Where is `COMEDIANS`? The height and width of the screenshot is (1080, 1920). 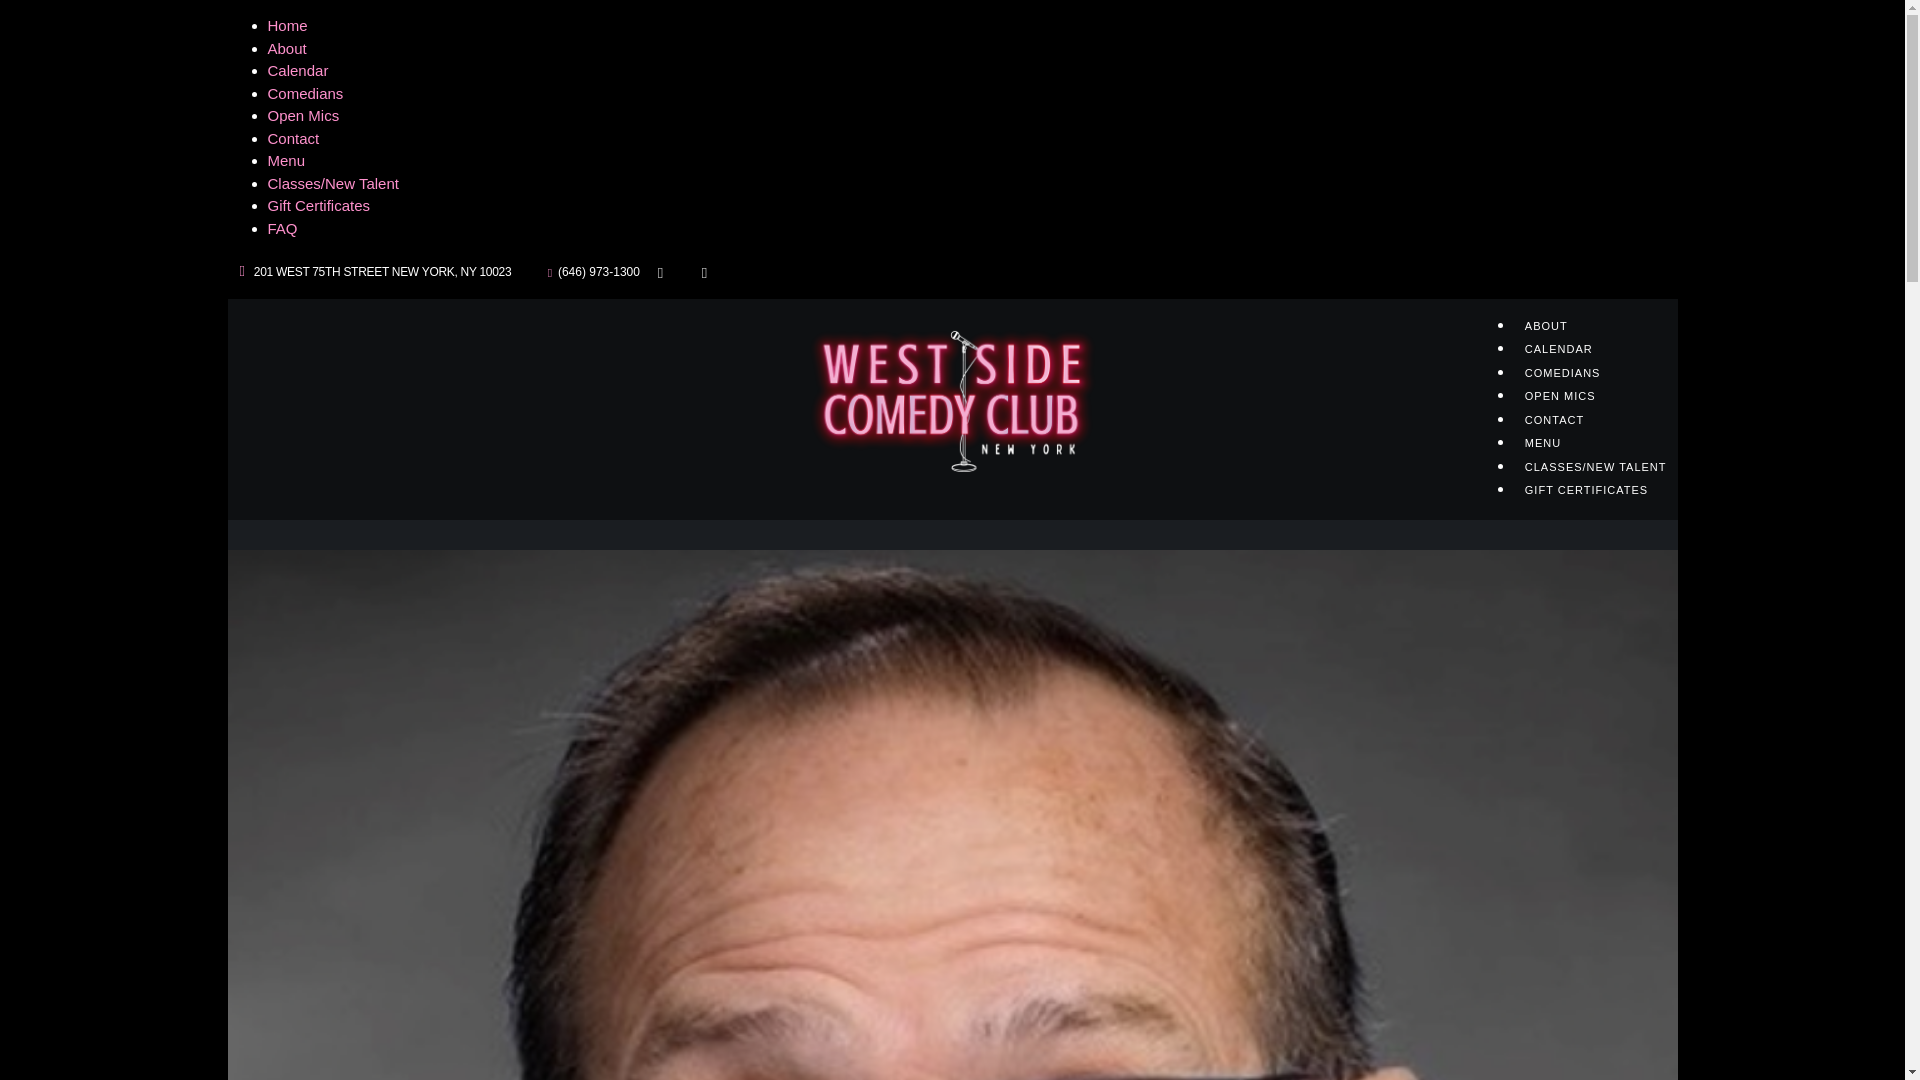 COMEDIANS is located at coordinates (1563, 370).